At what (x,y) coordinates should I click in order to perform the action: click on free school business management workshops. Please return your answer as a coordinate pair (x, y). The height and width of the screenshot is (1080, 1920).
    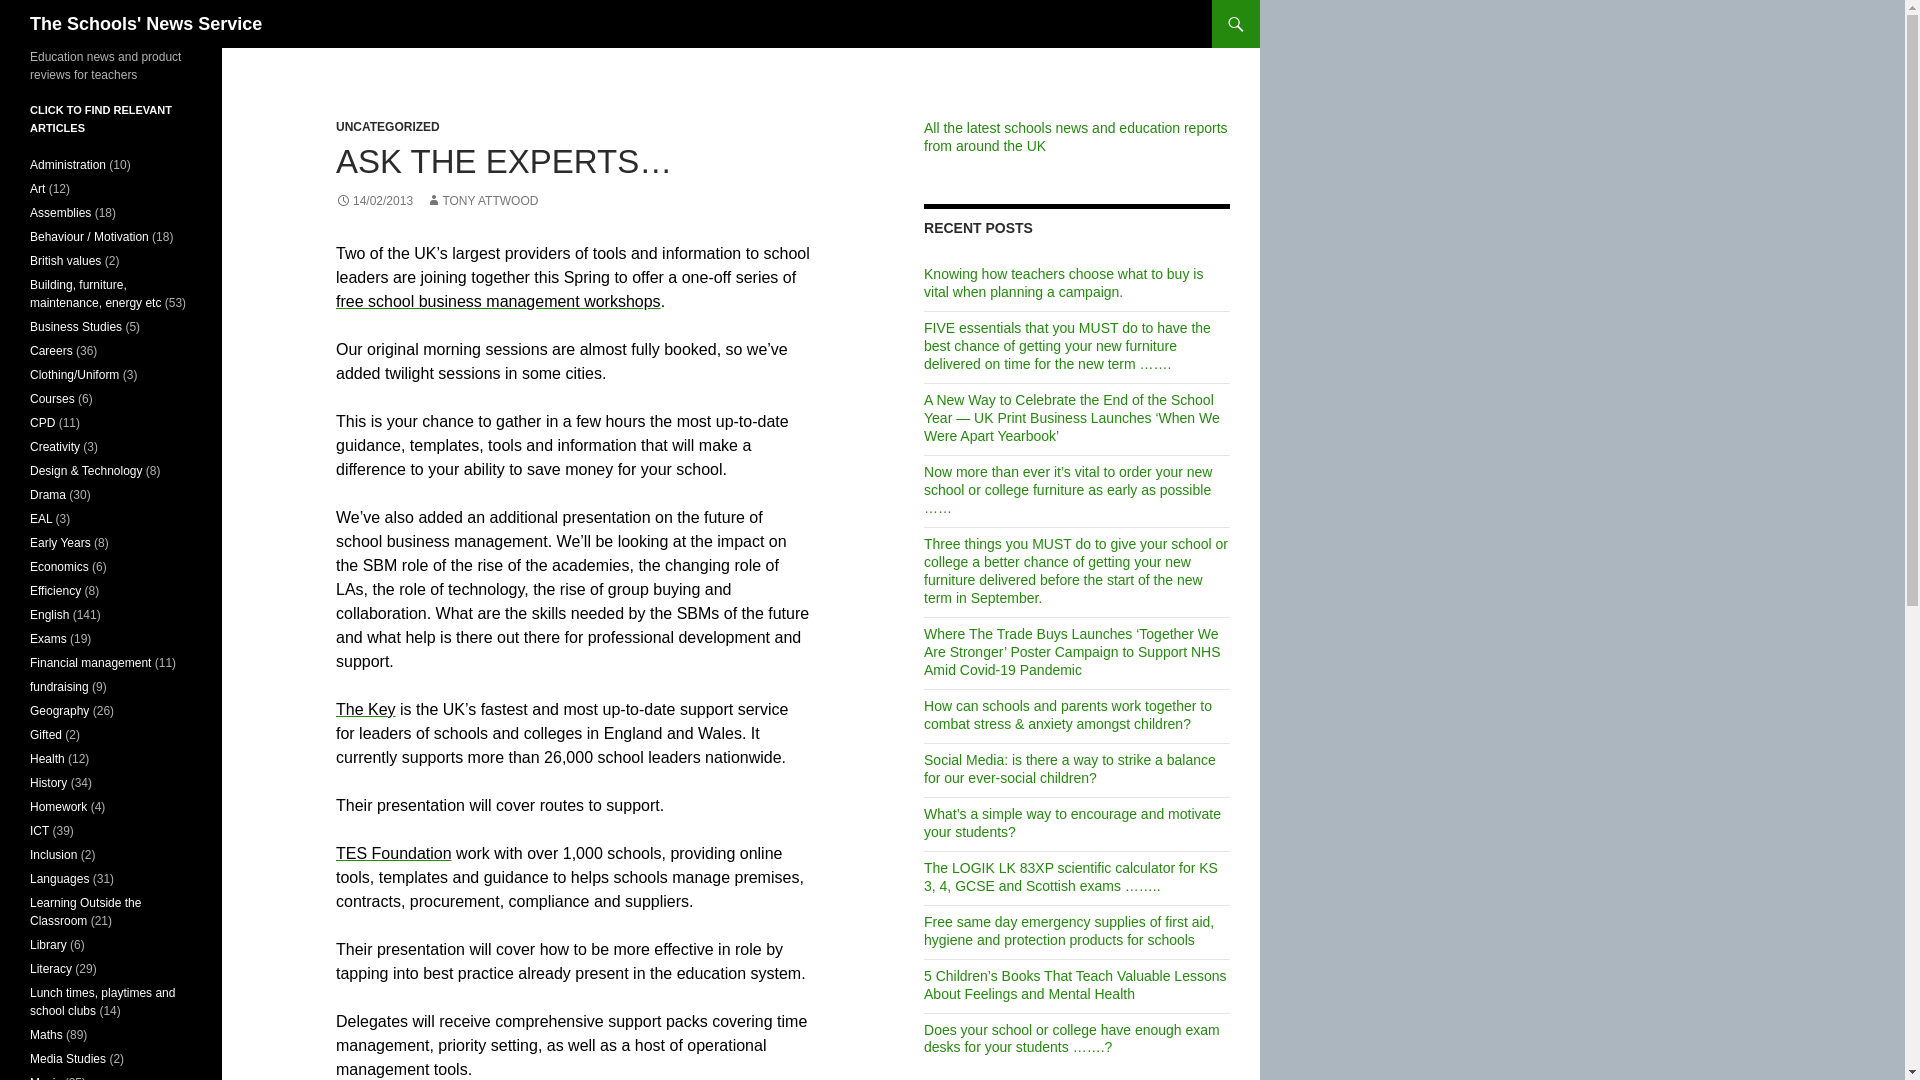
    Looking at the image, I should click on (498, 300).